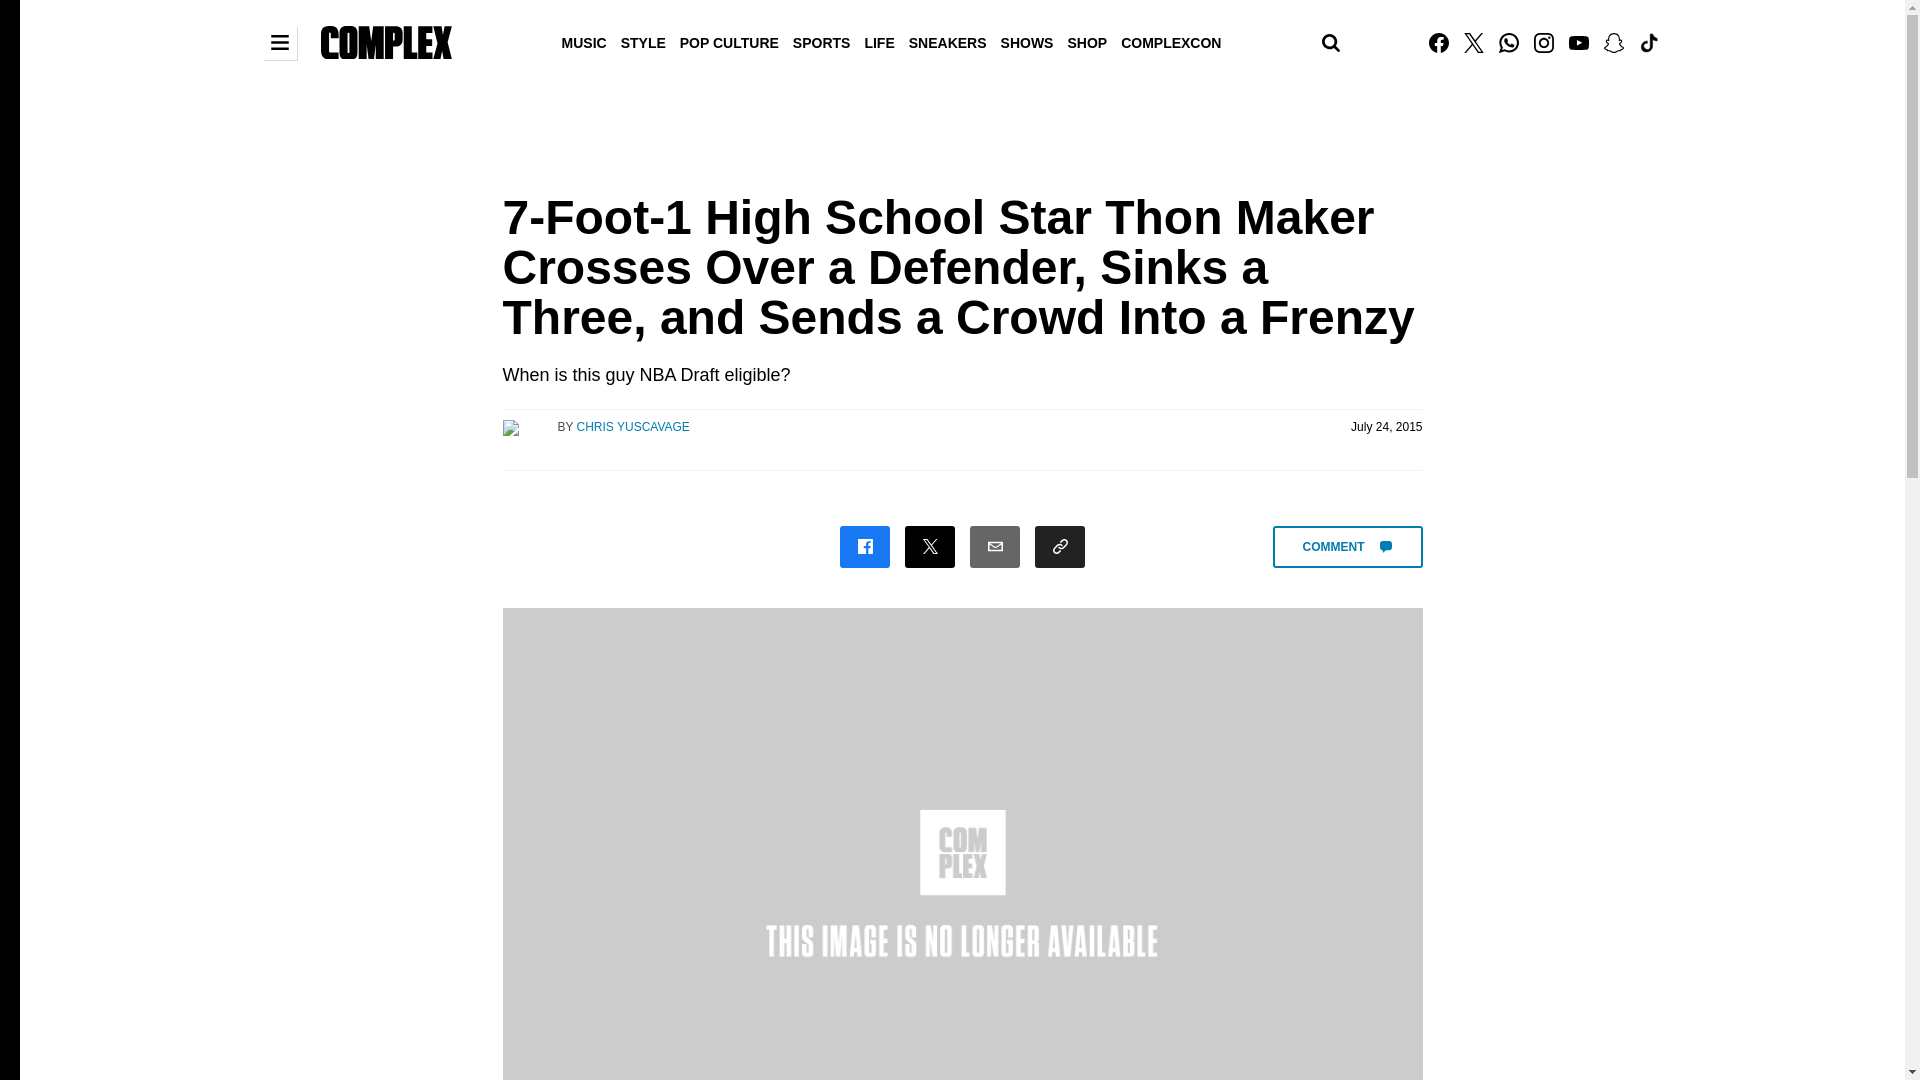  I want to click on LIFE, so click(878, 41).